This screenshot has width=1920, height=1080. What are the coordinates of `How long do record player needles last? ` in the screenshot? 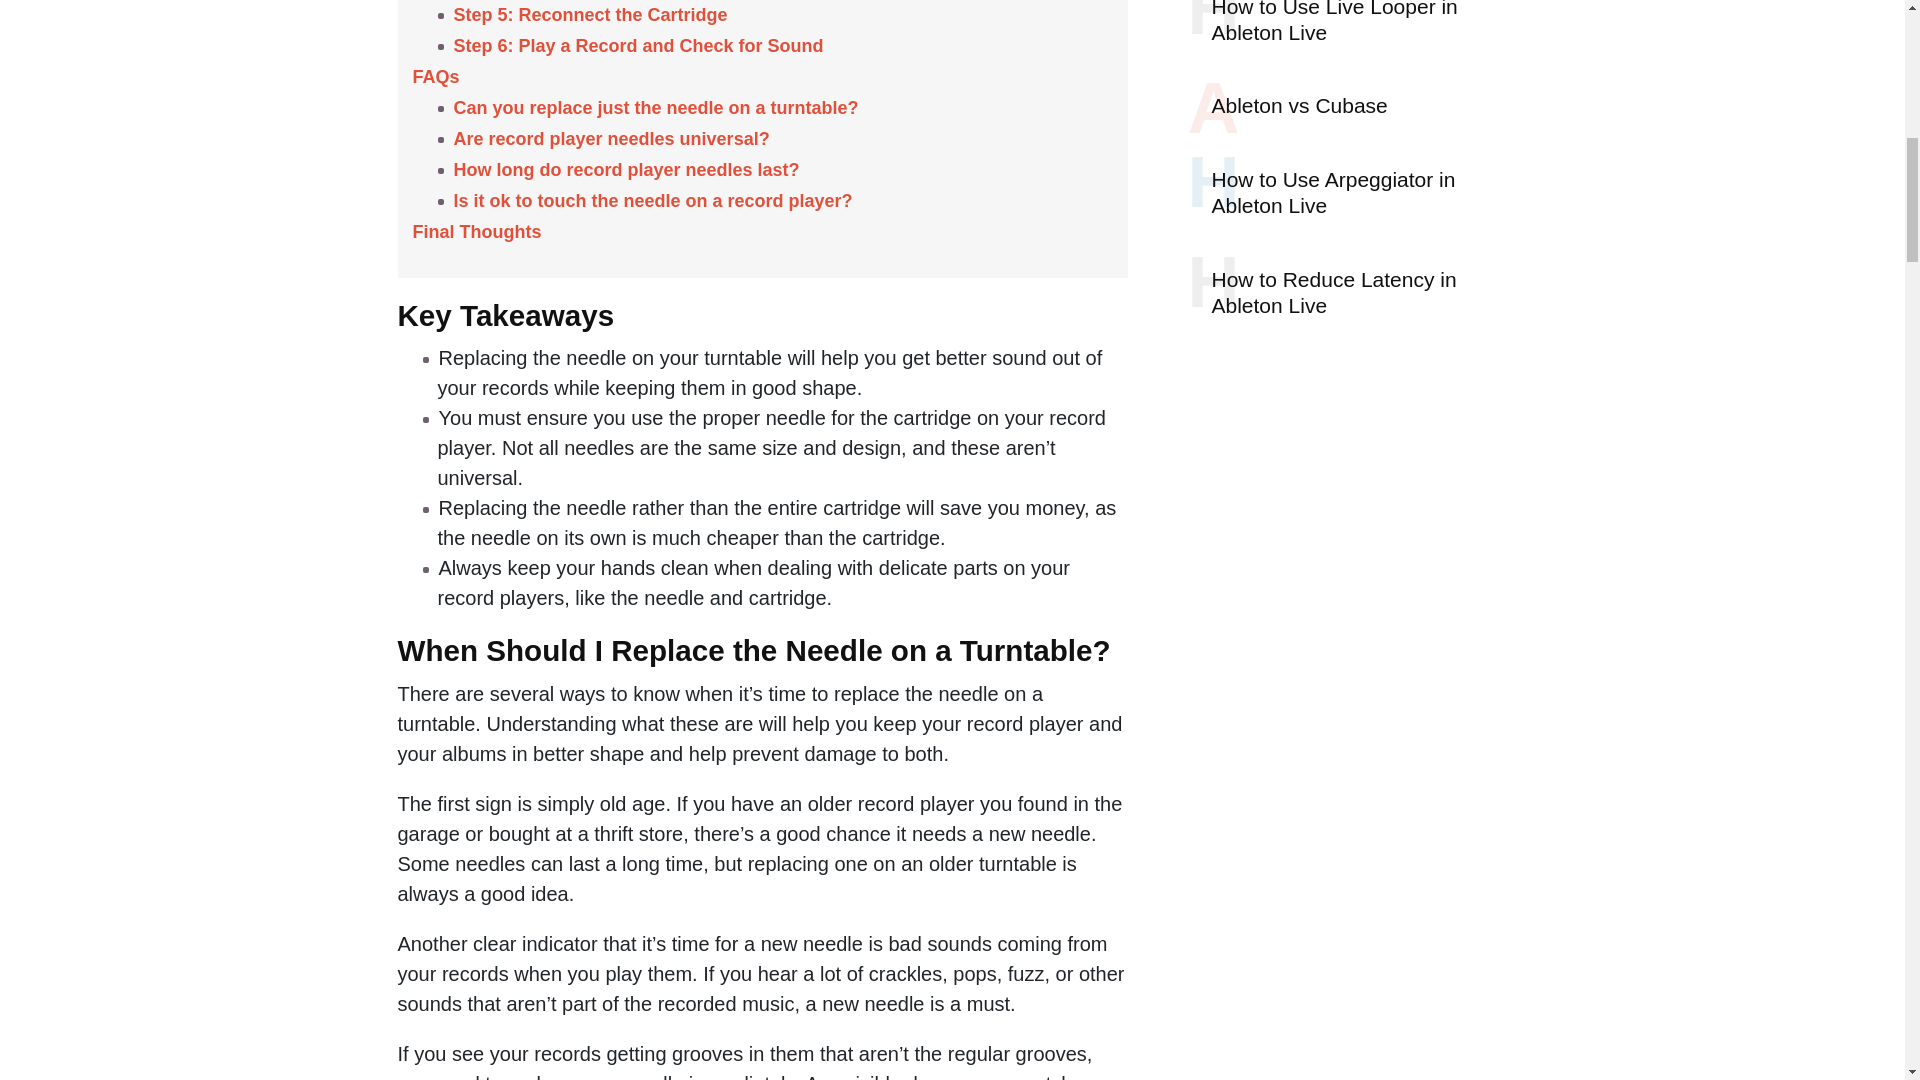 It's located at (628, 170).